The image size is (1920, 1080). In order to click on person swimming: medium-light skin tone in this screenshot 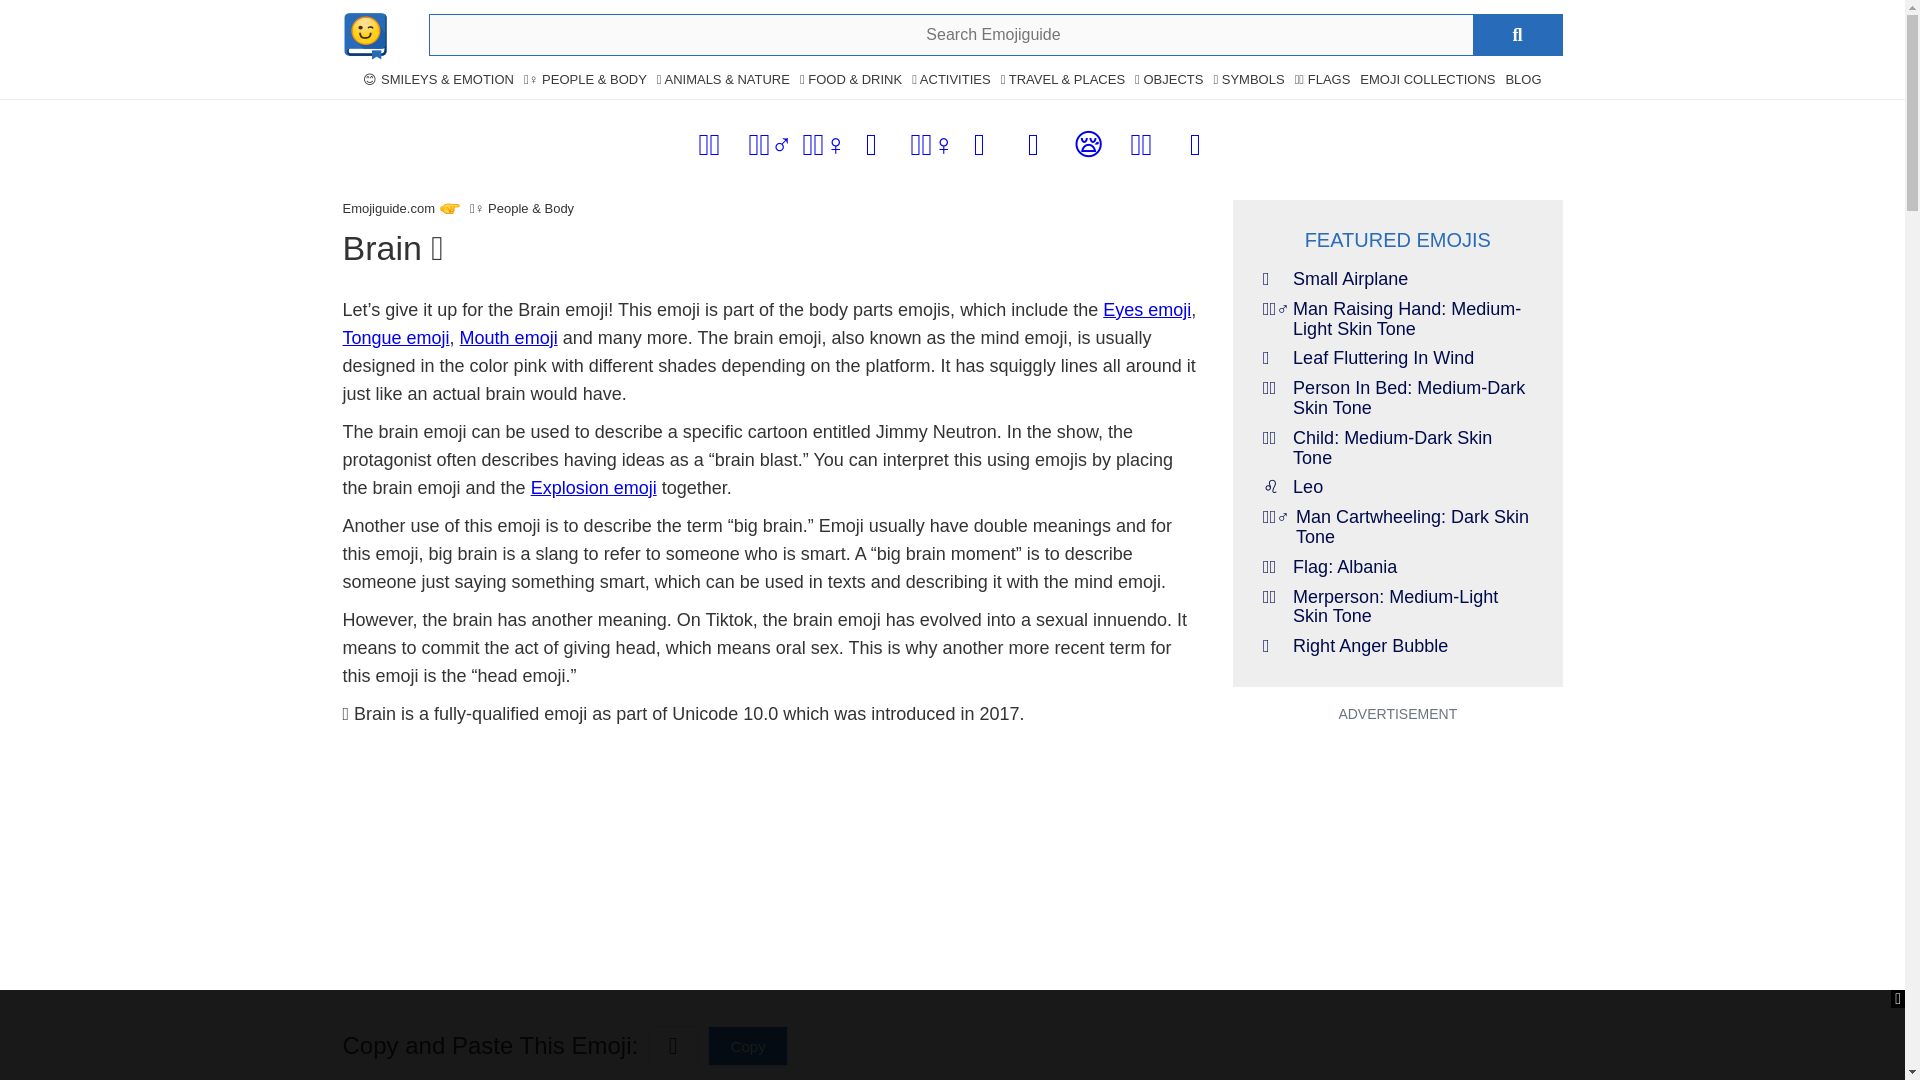, I will do `click(710, 149)`.